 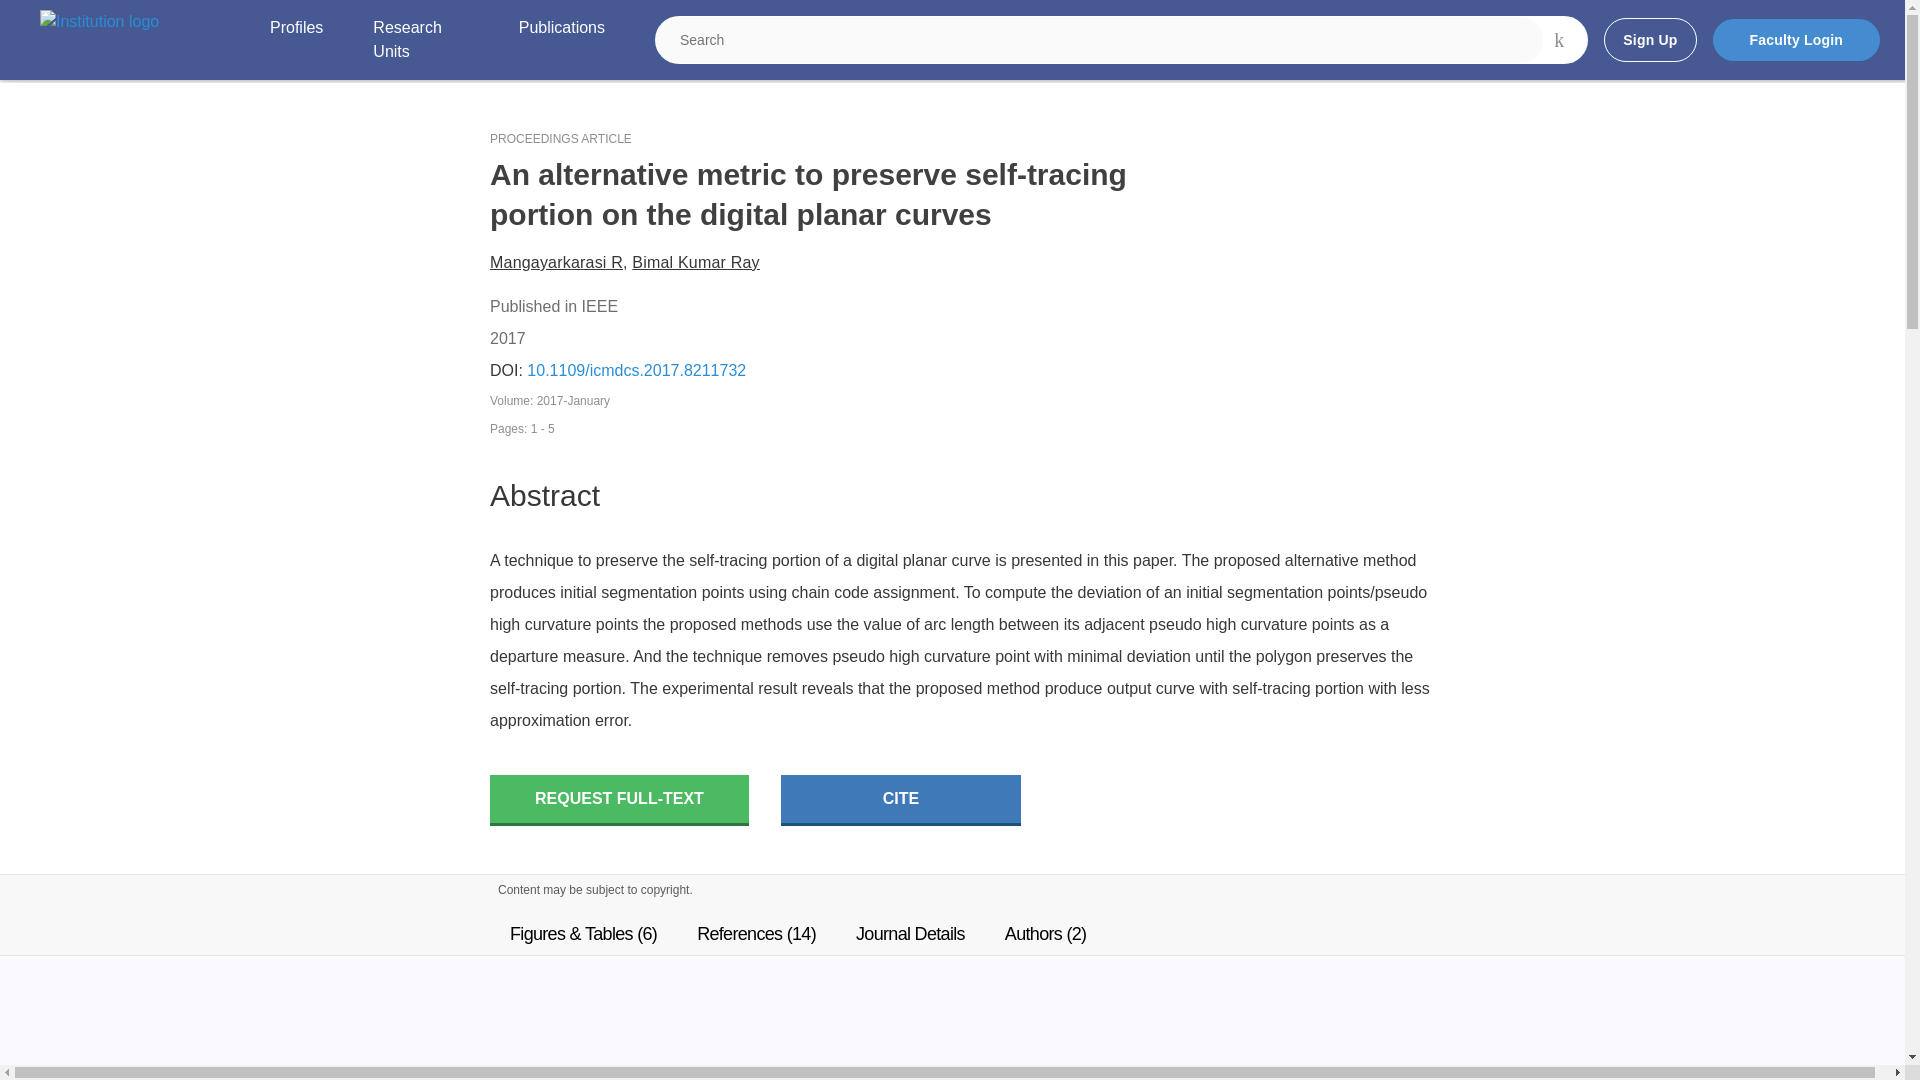 What do you see at coordinates (910, 933) in the screenshot?
I see `Journal Details` at bounding box center [910, 933].